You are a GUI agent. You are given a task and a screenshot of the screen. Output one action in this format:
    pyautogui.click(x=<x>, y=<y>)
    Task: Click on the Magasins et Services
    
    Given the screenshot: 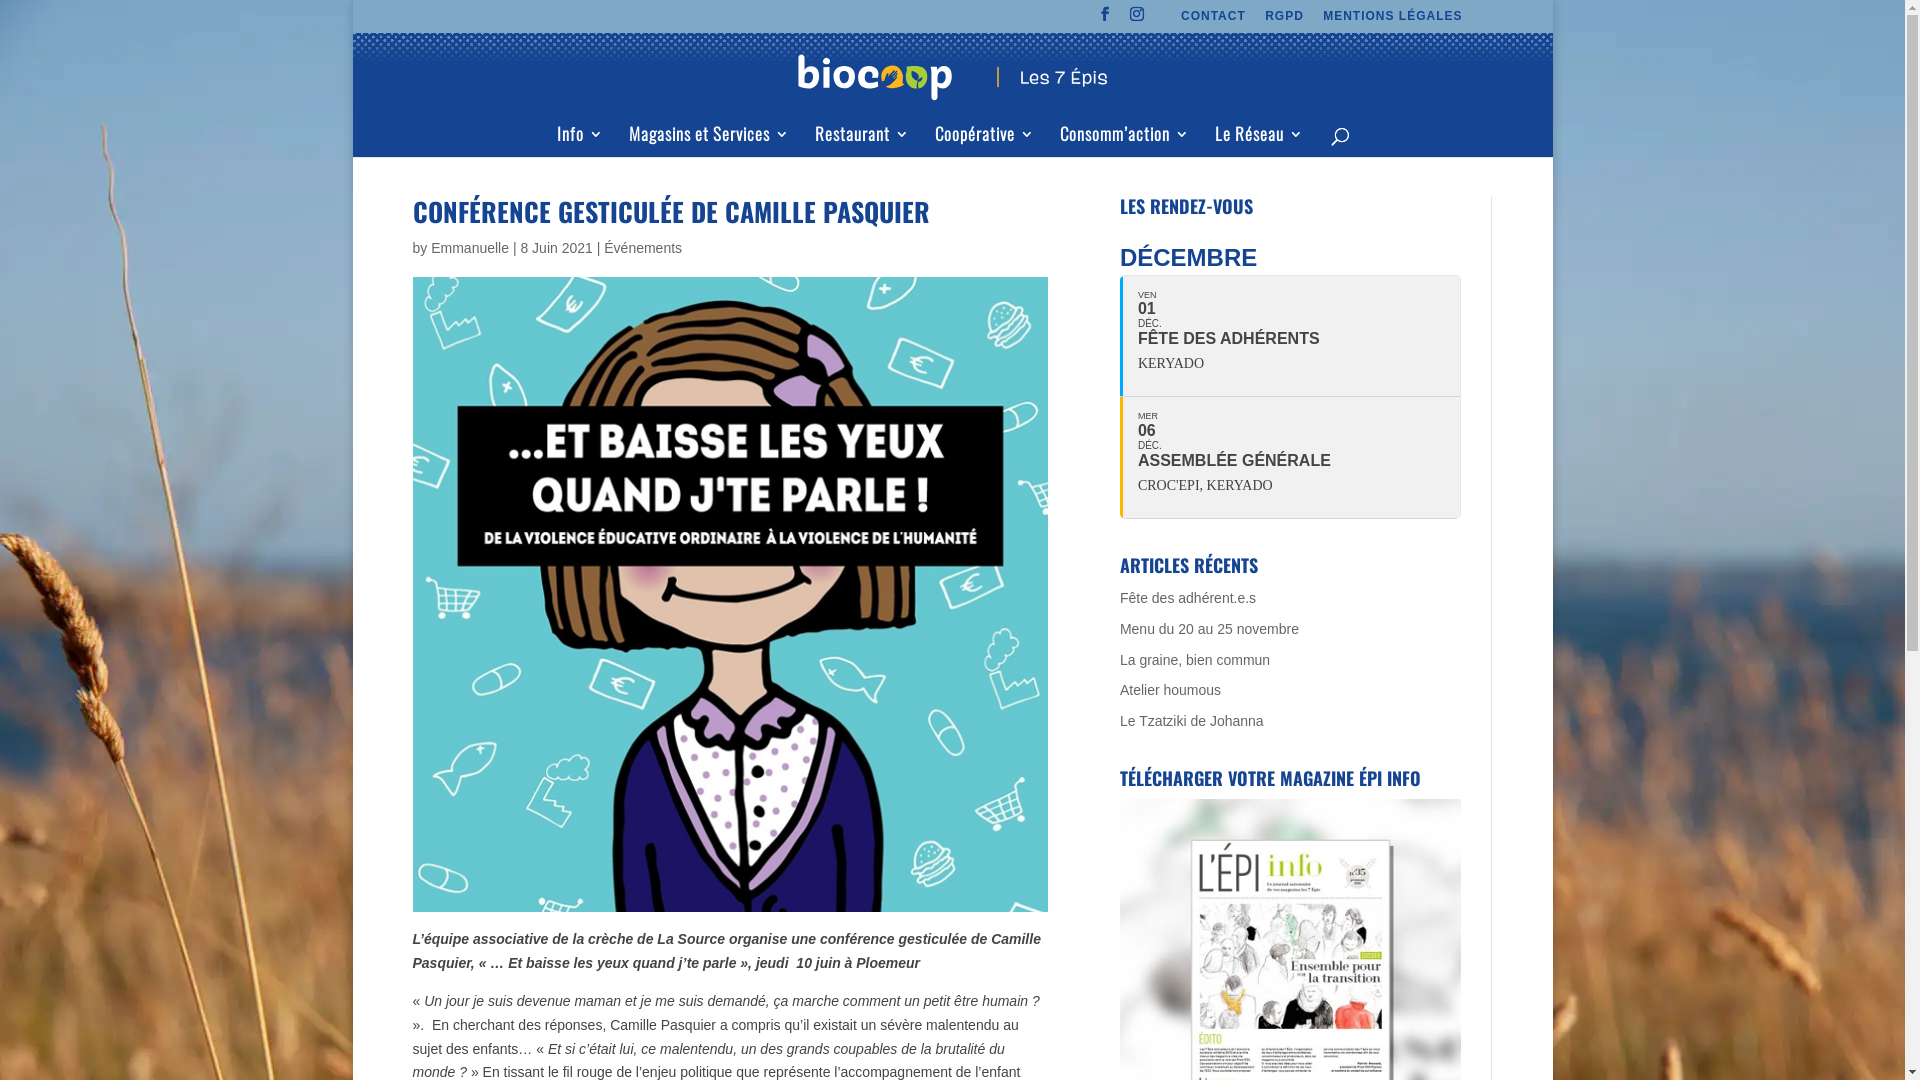 What is the action you would take?
    pyautogui.click(x=708, y=140)
    